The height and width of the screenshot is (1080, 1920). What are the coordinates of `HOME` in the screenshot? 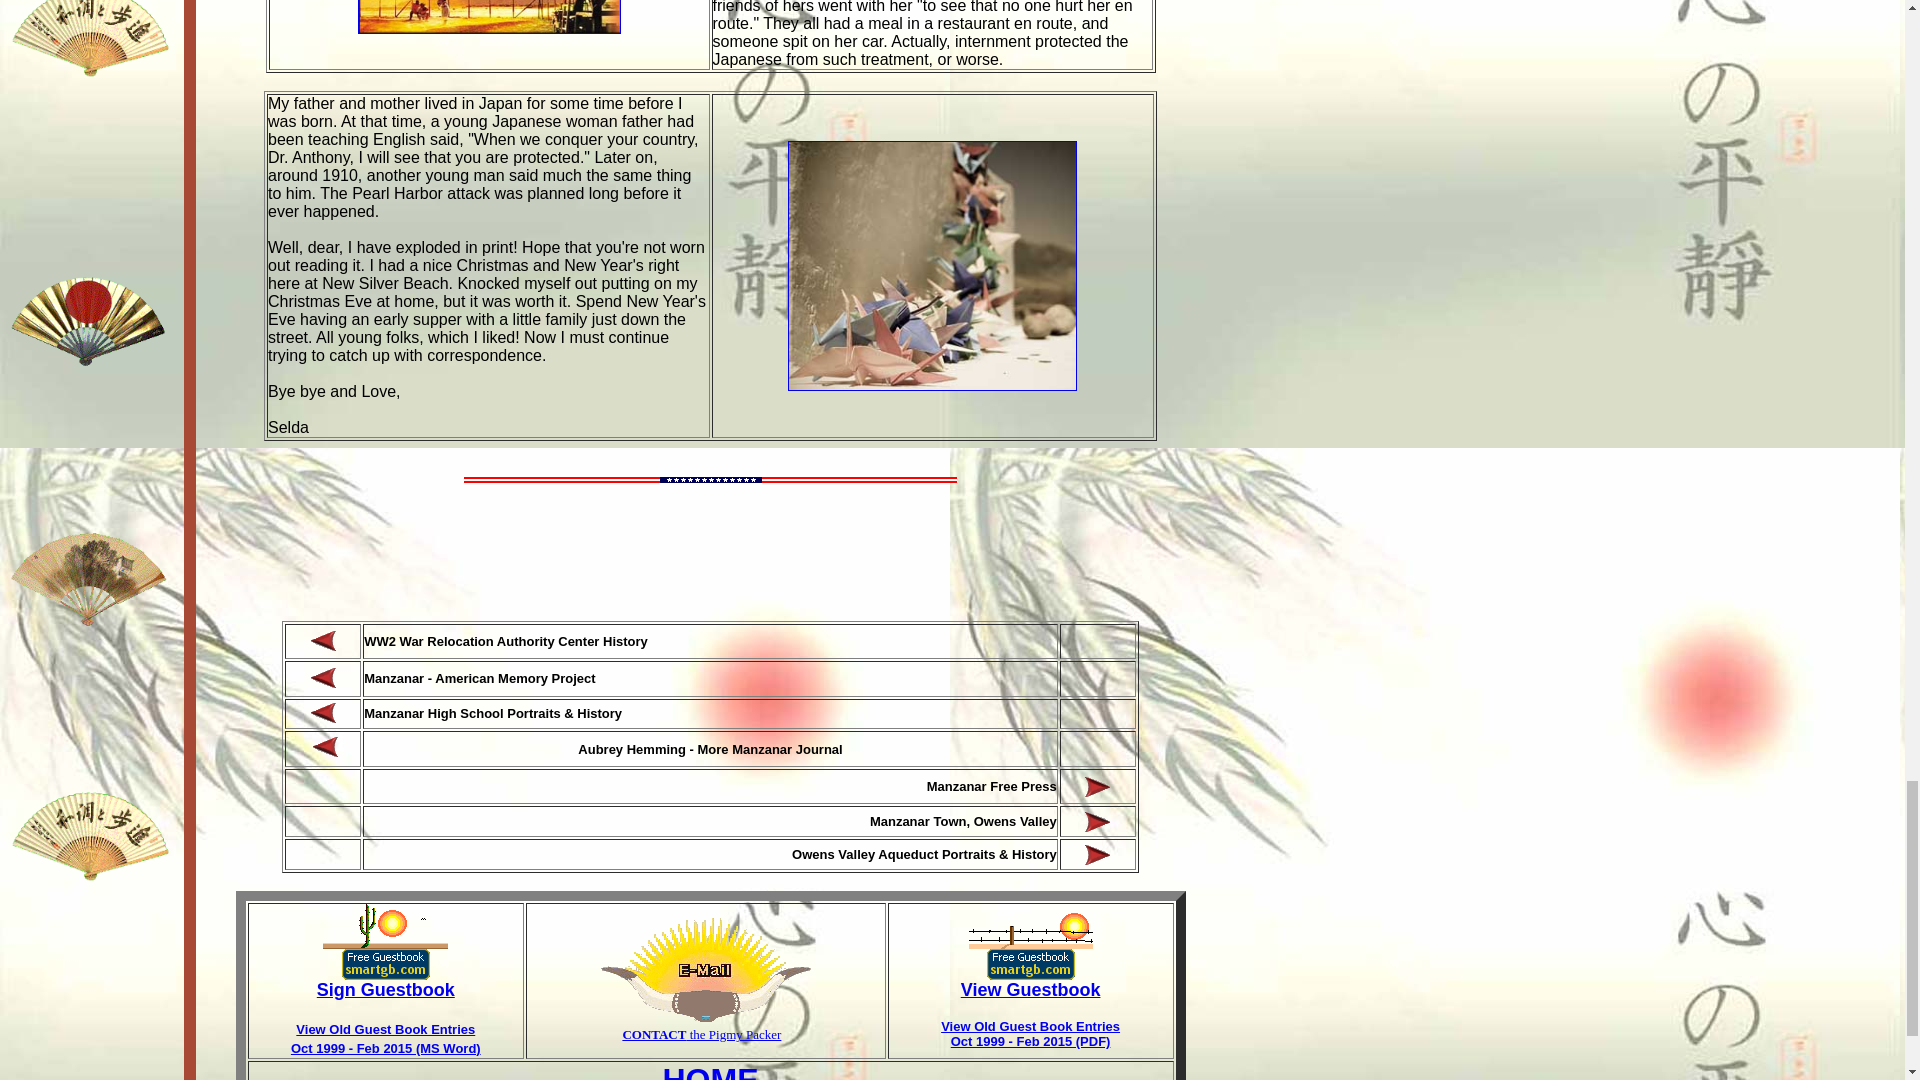 It's located at (710, 1070).